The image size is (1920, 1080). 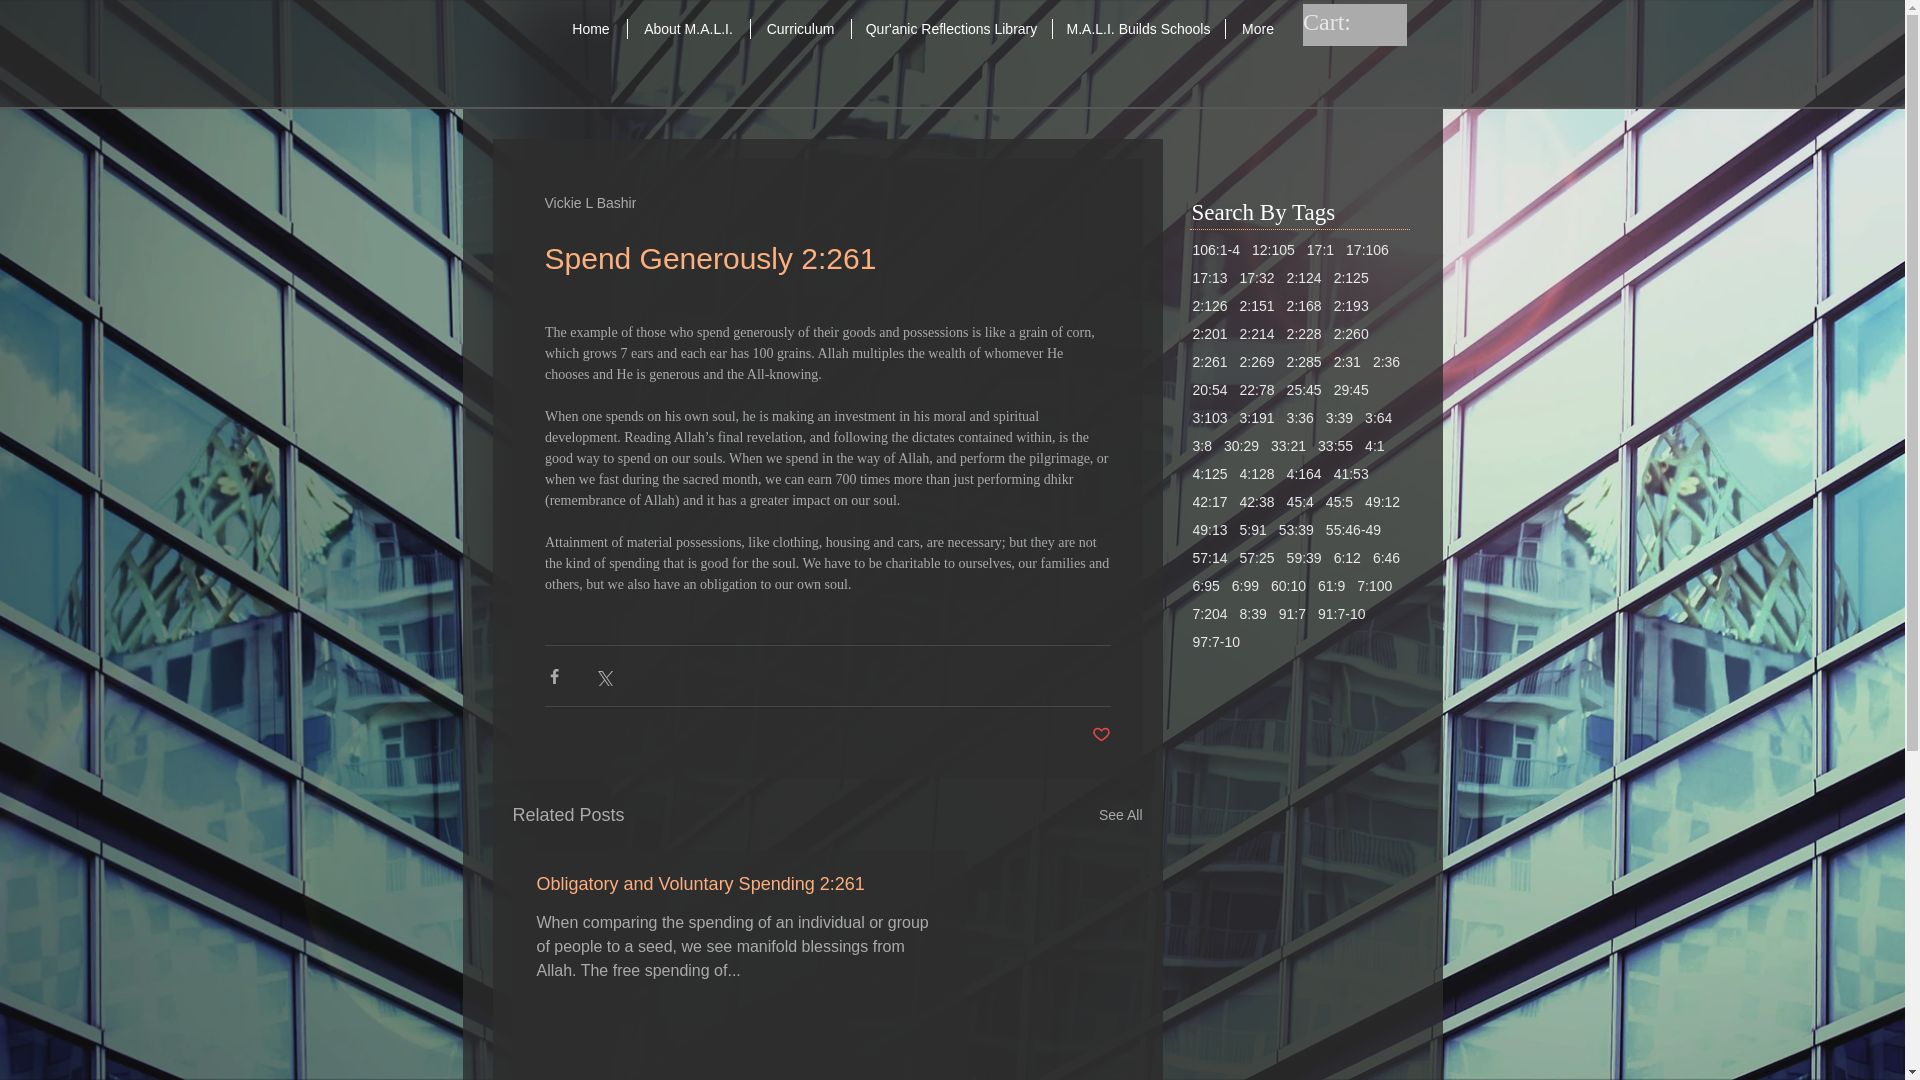 What do you see at coordinates (1320, 250) in the screenshot?
I see `17:1` at bounding box center [1320, 250].